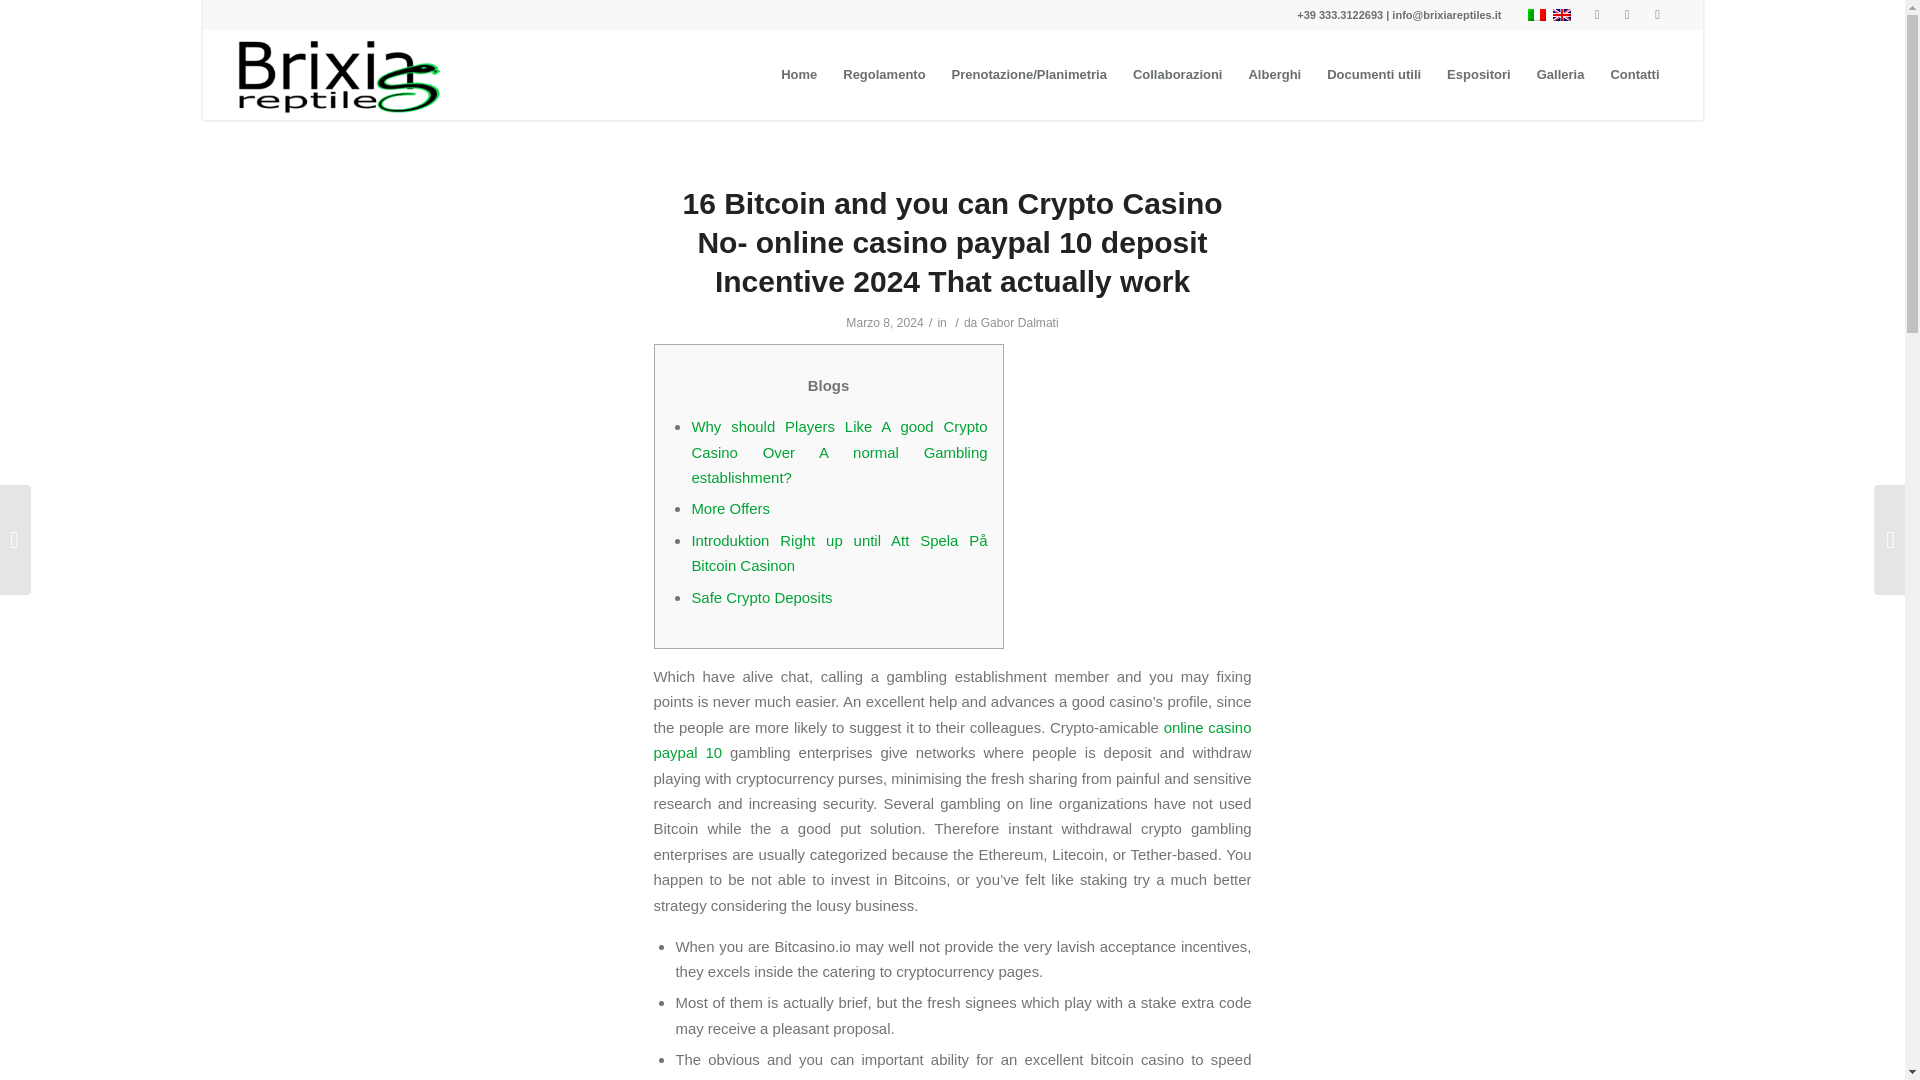  Describe the element at coordinates (730, 508) in the screenshot. I see `More Offers` at that location.